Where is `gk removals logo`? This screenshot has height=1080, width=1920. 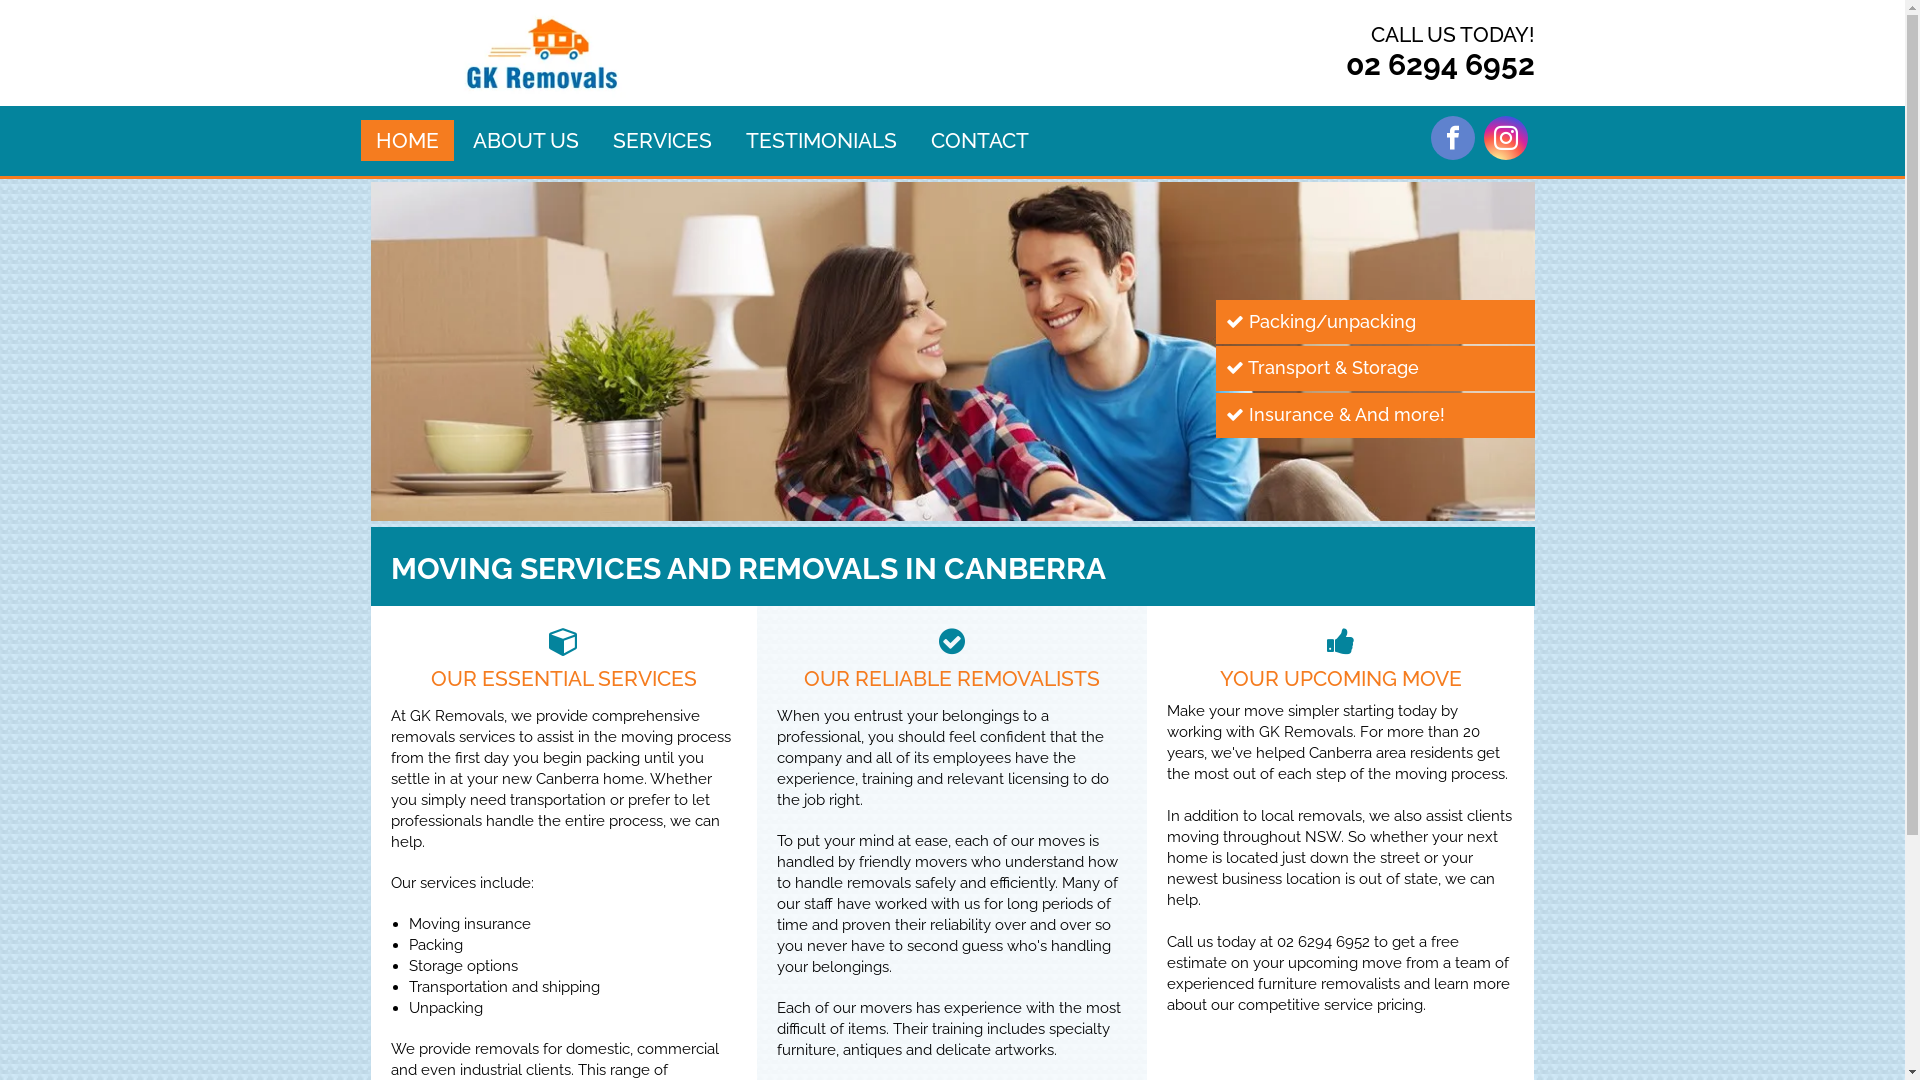 gk removals logo is located at coordinates (542, 53).